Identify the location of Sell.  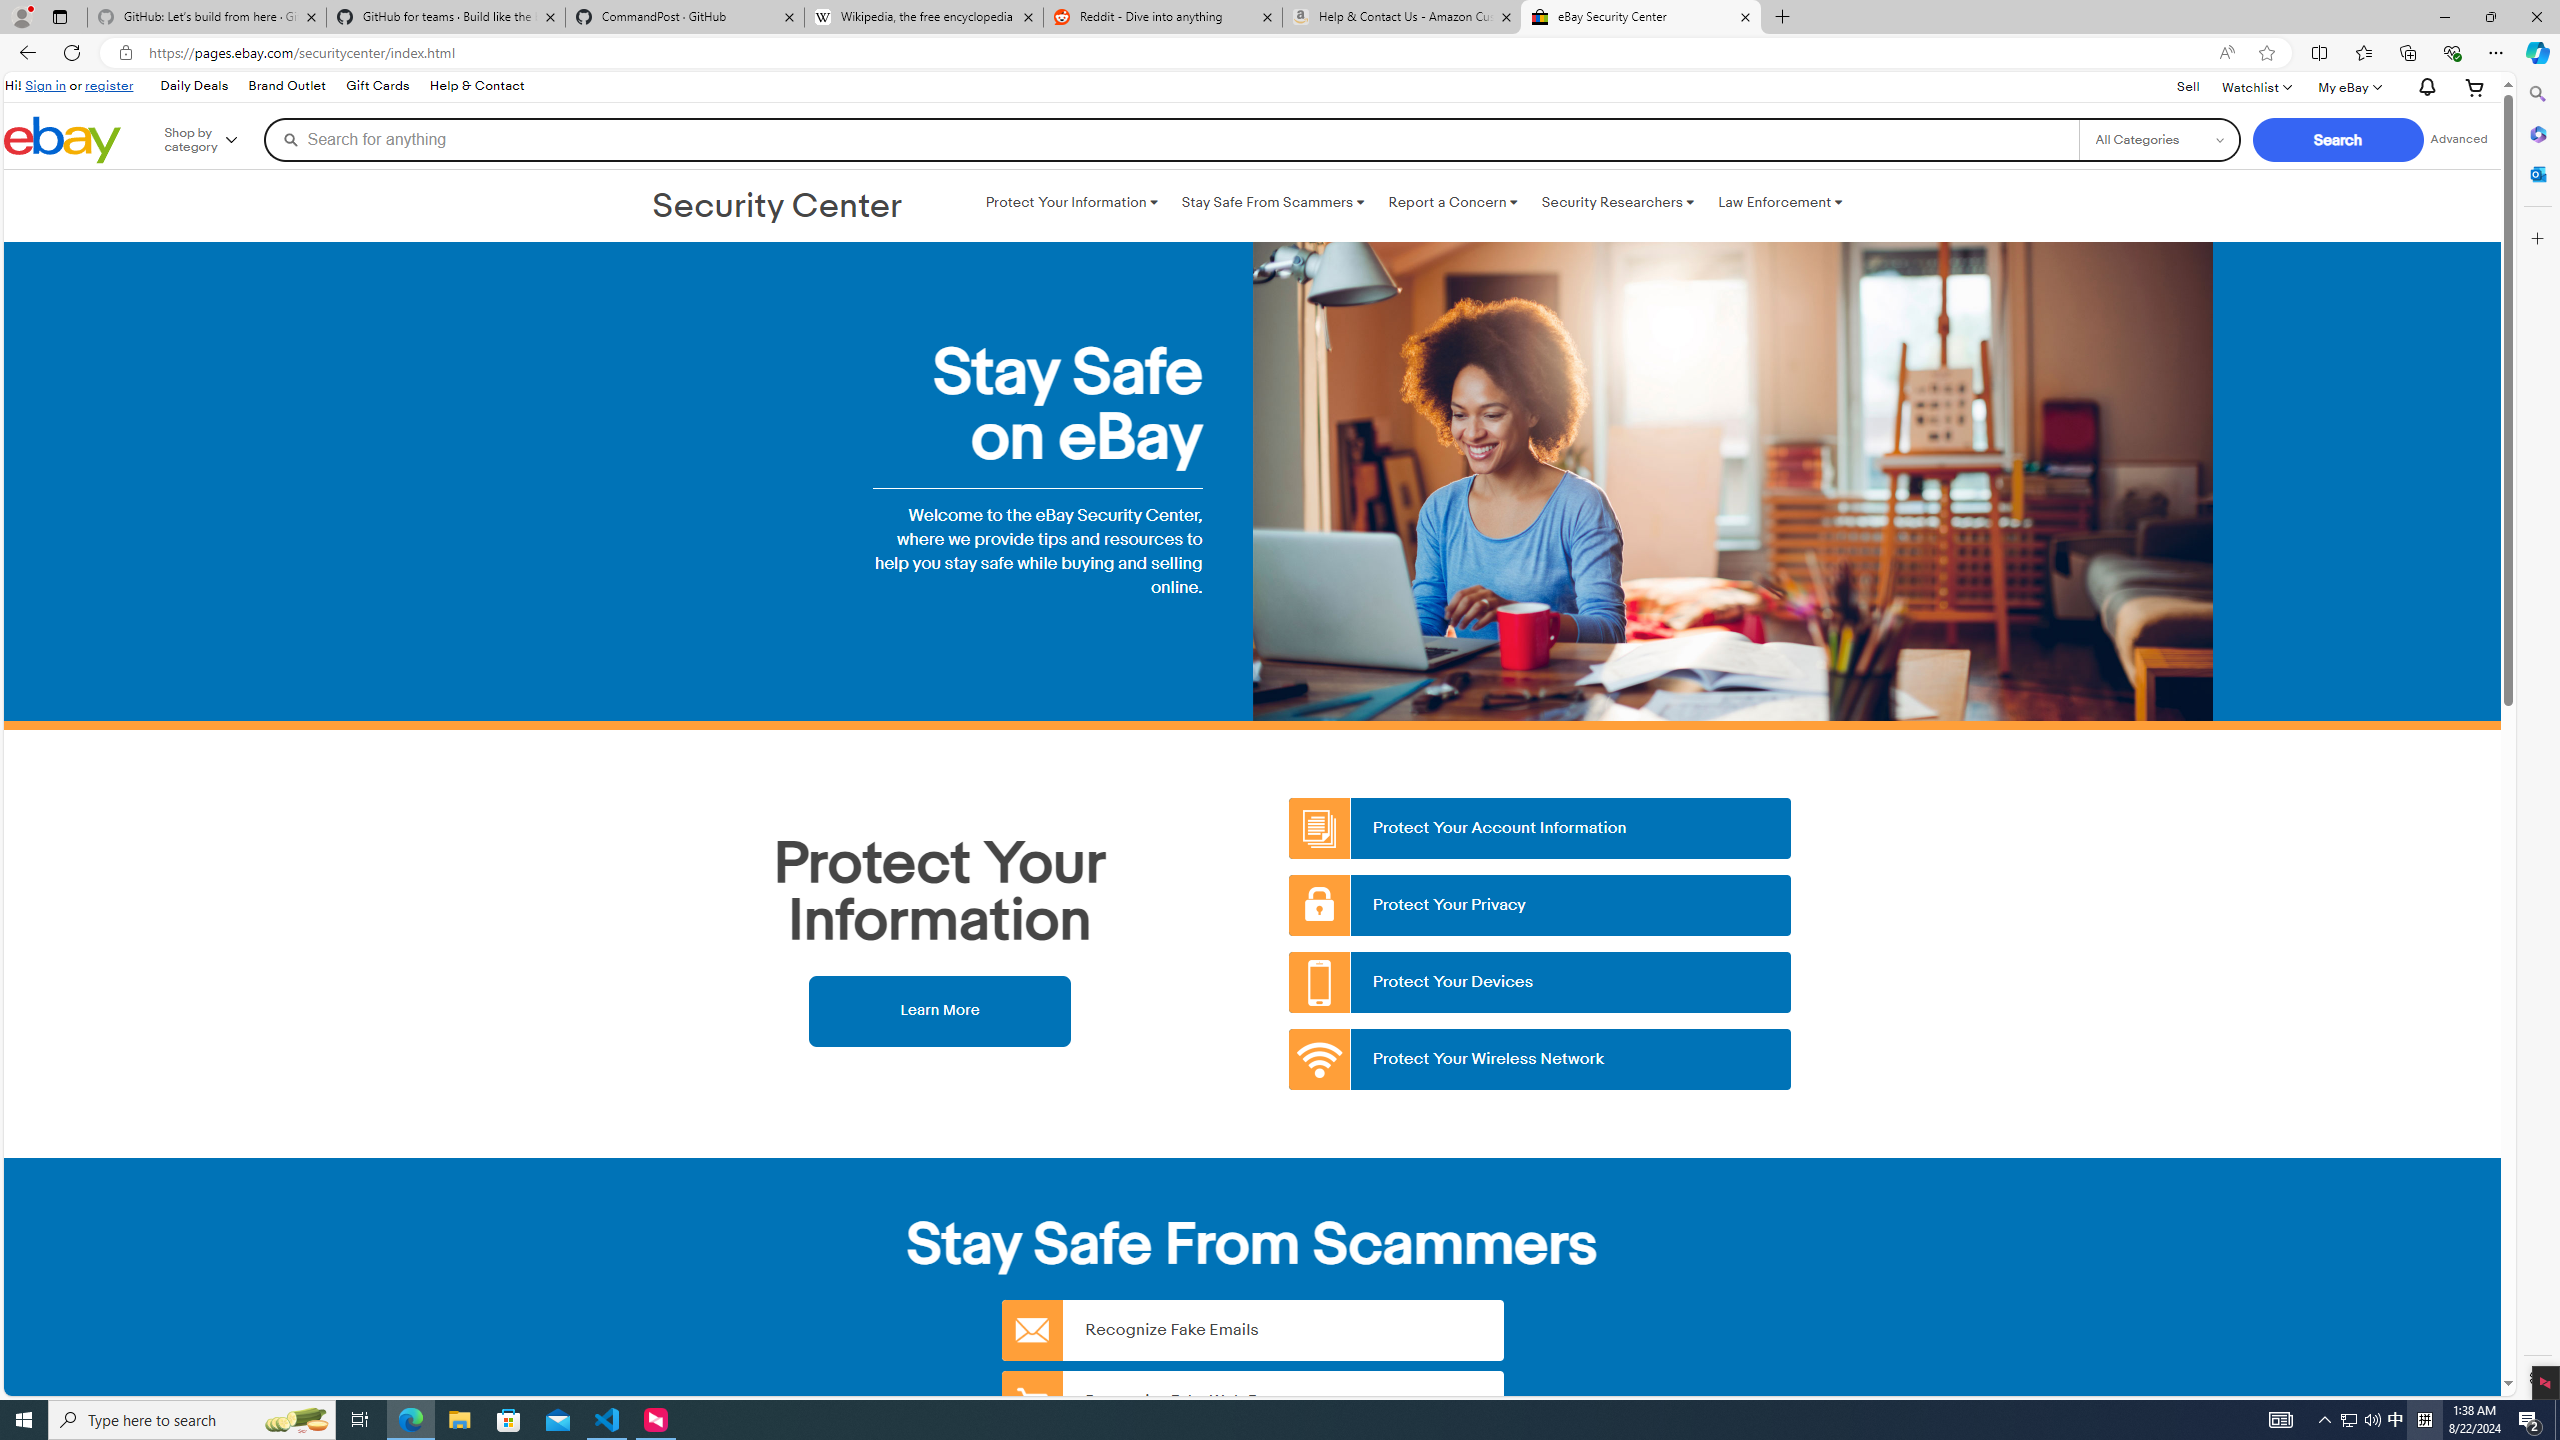
(2188, 86).